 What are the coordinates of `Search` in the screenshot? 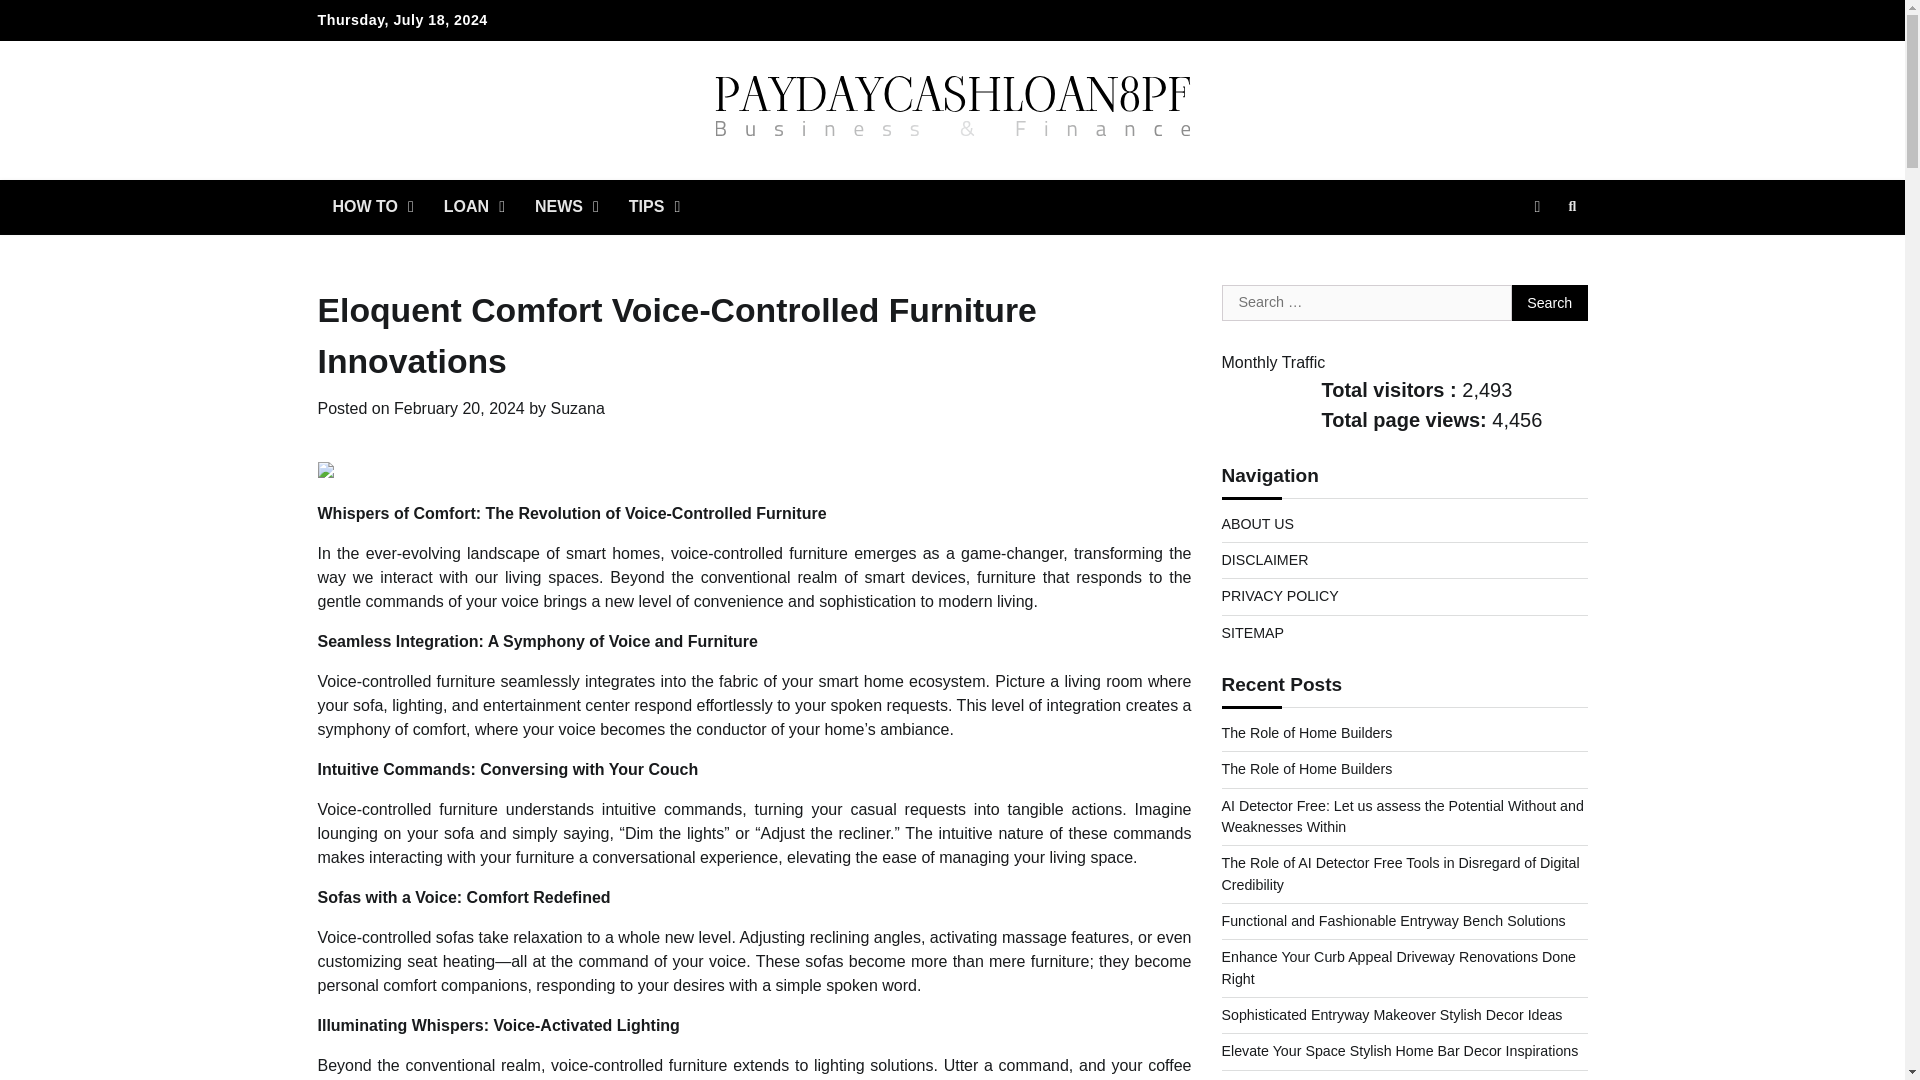 It's located at (1536, 254).